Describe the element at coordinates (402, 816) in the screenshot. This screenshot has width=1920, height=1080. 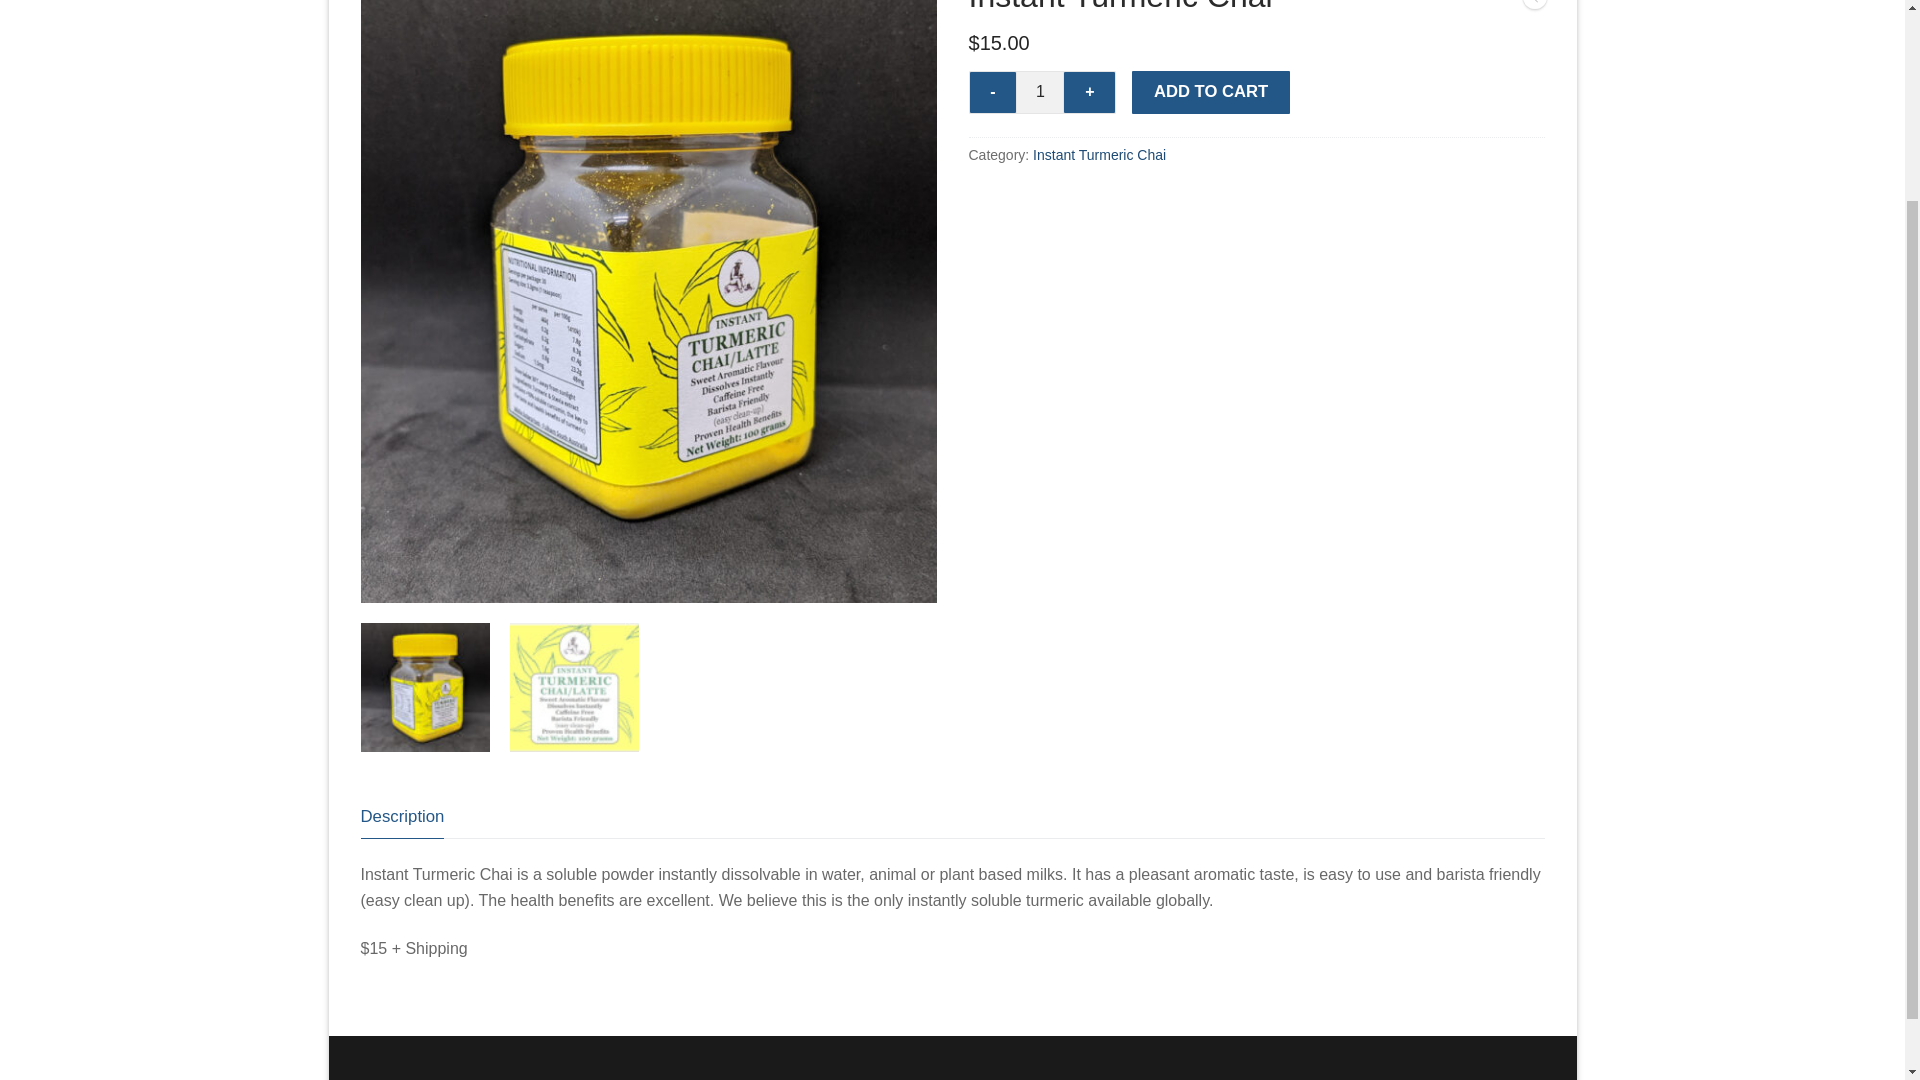
I see `Description` at that location.